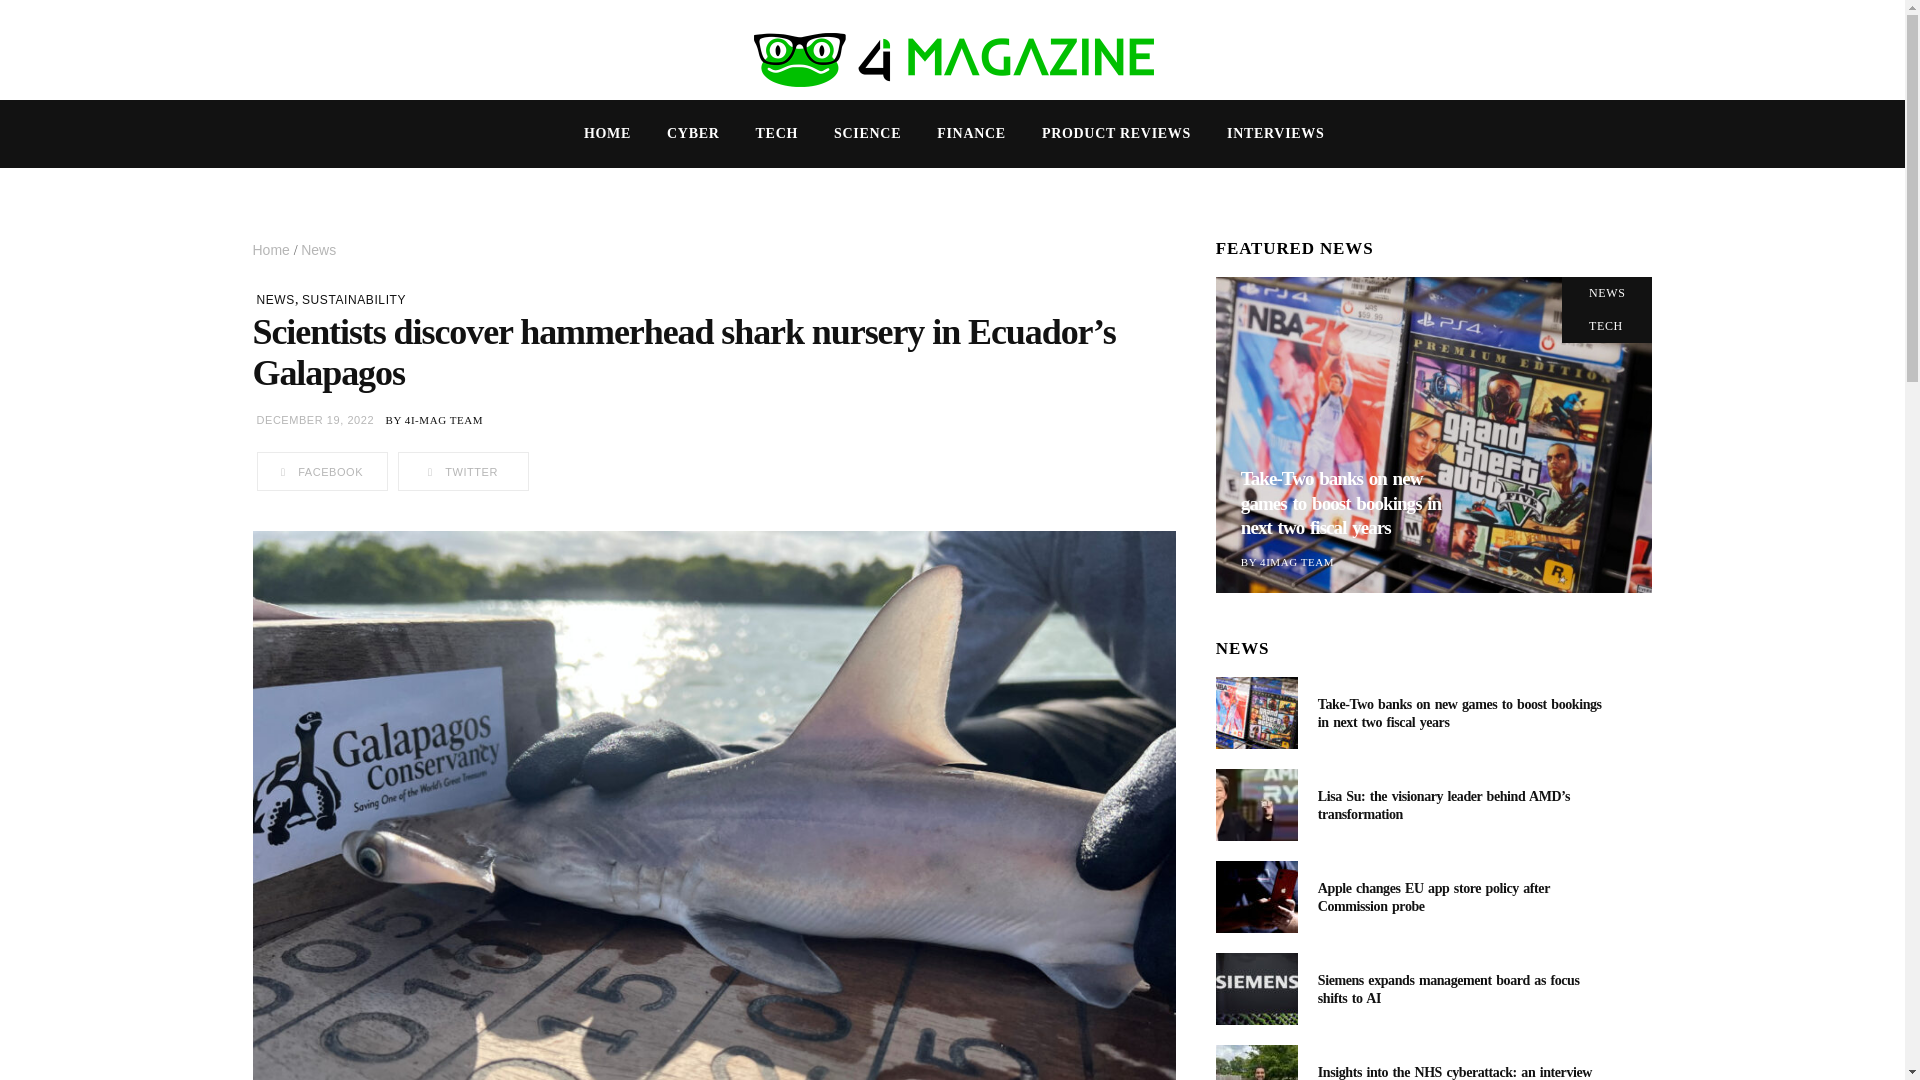  Describe the element at coordinates (274, 299) in the screenshot. I see `NEWS` at that location.